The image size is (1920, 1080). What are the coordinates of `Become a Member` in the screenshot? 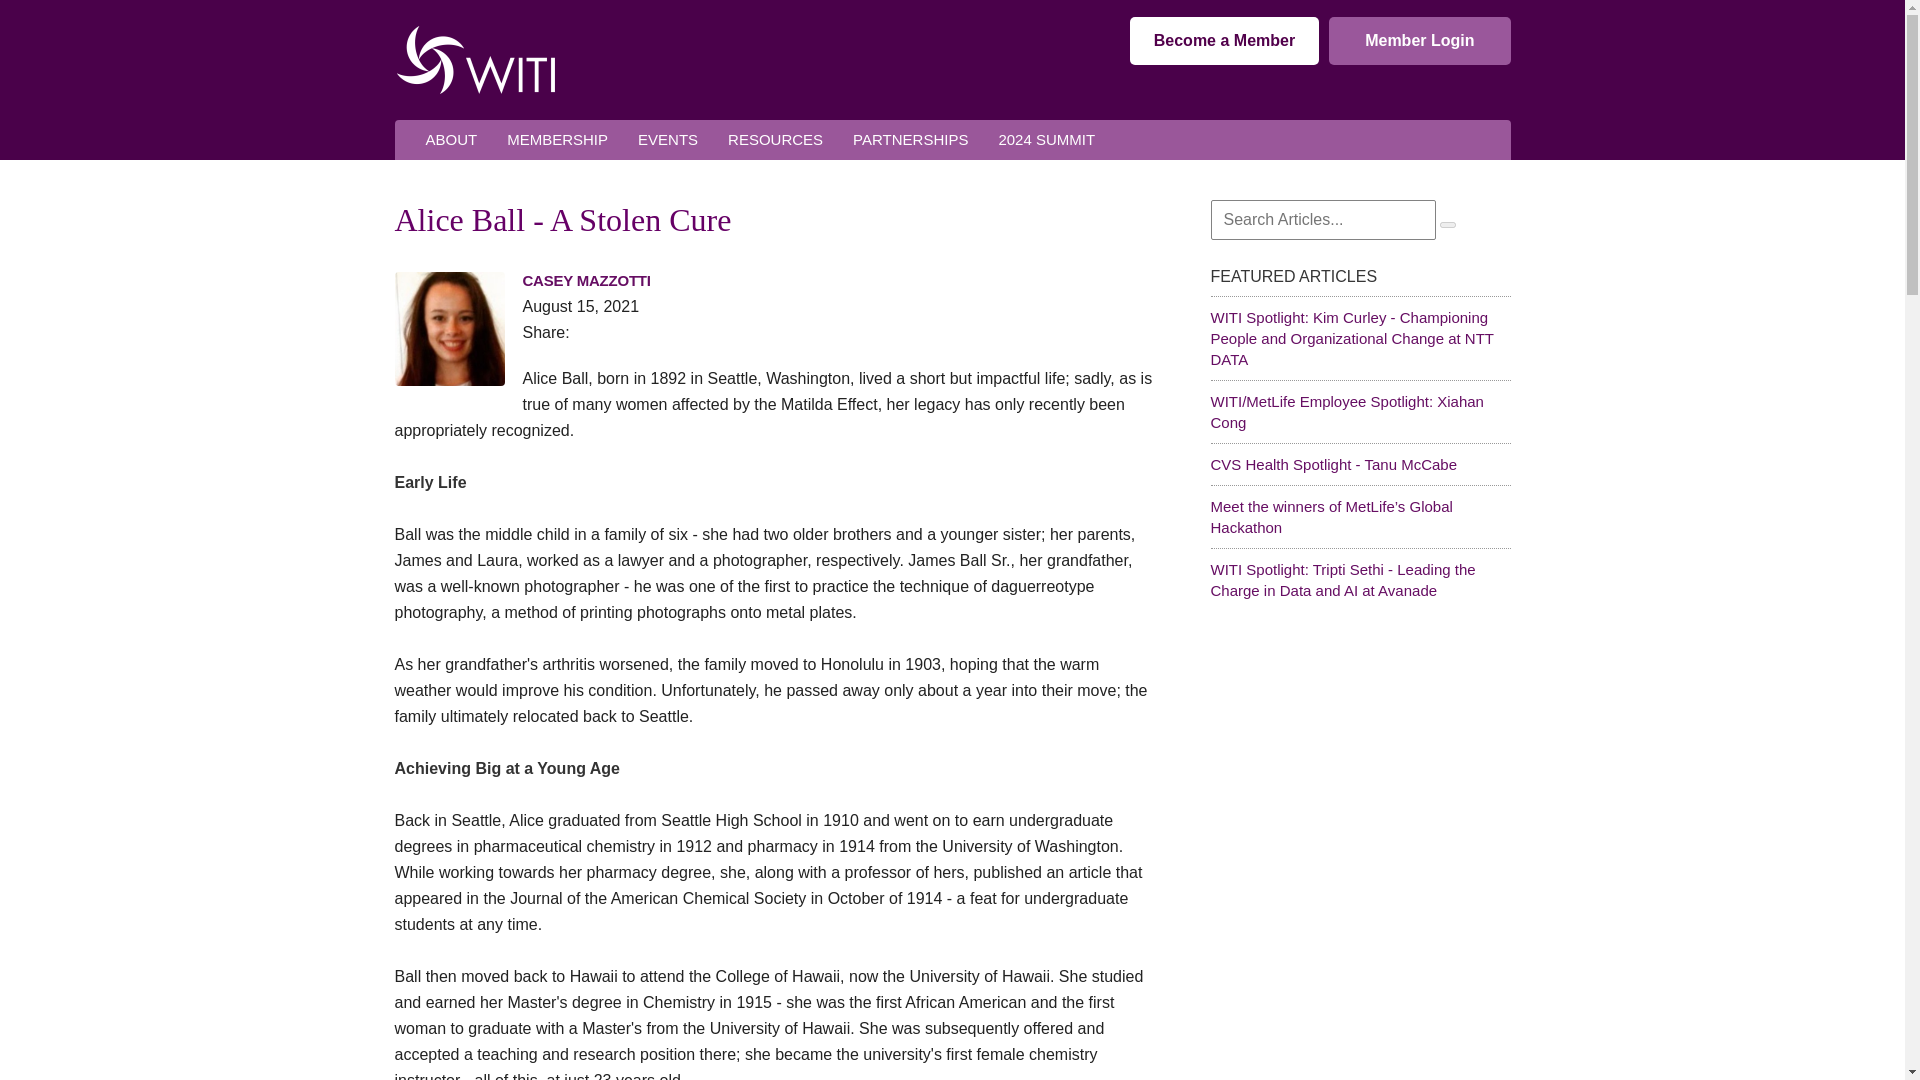 It's located at (1224, 40).